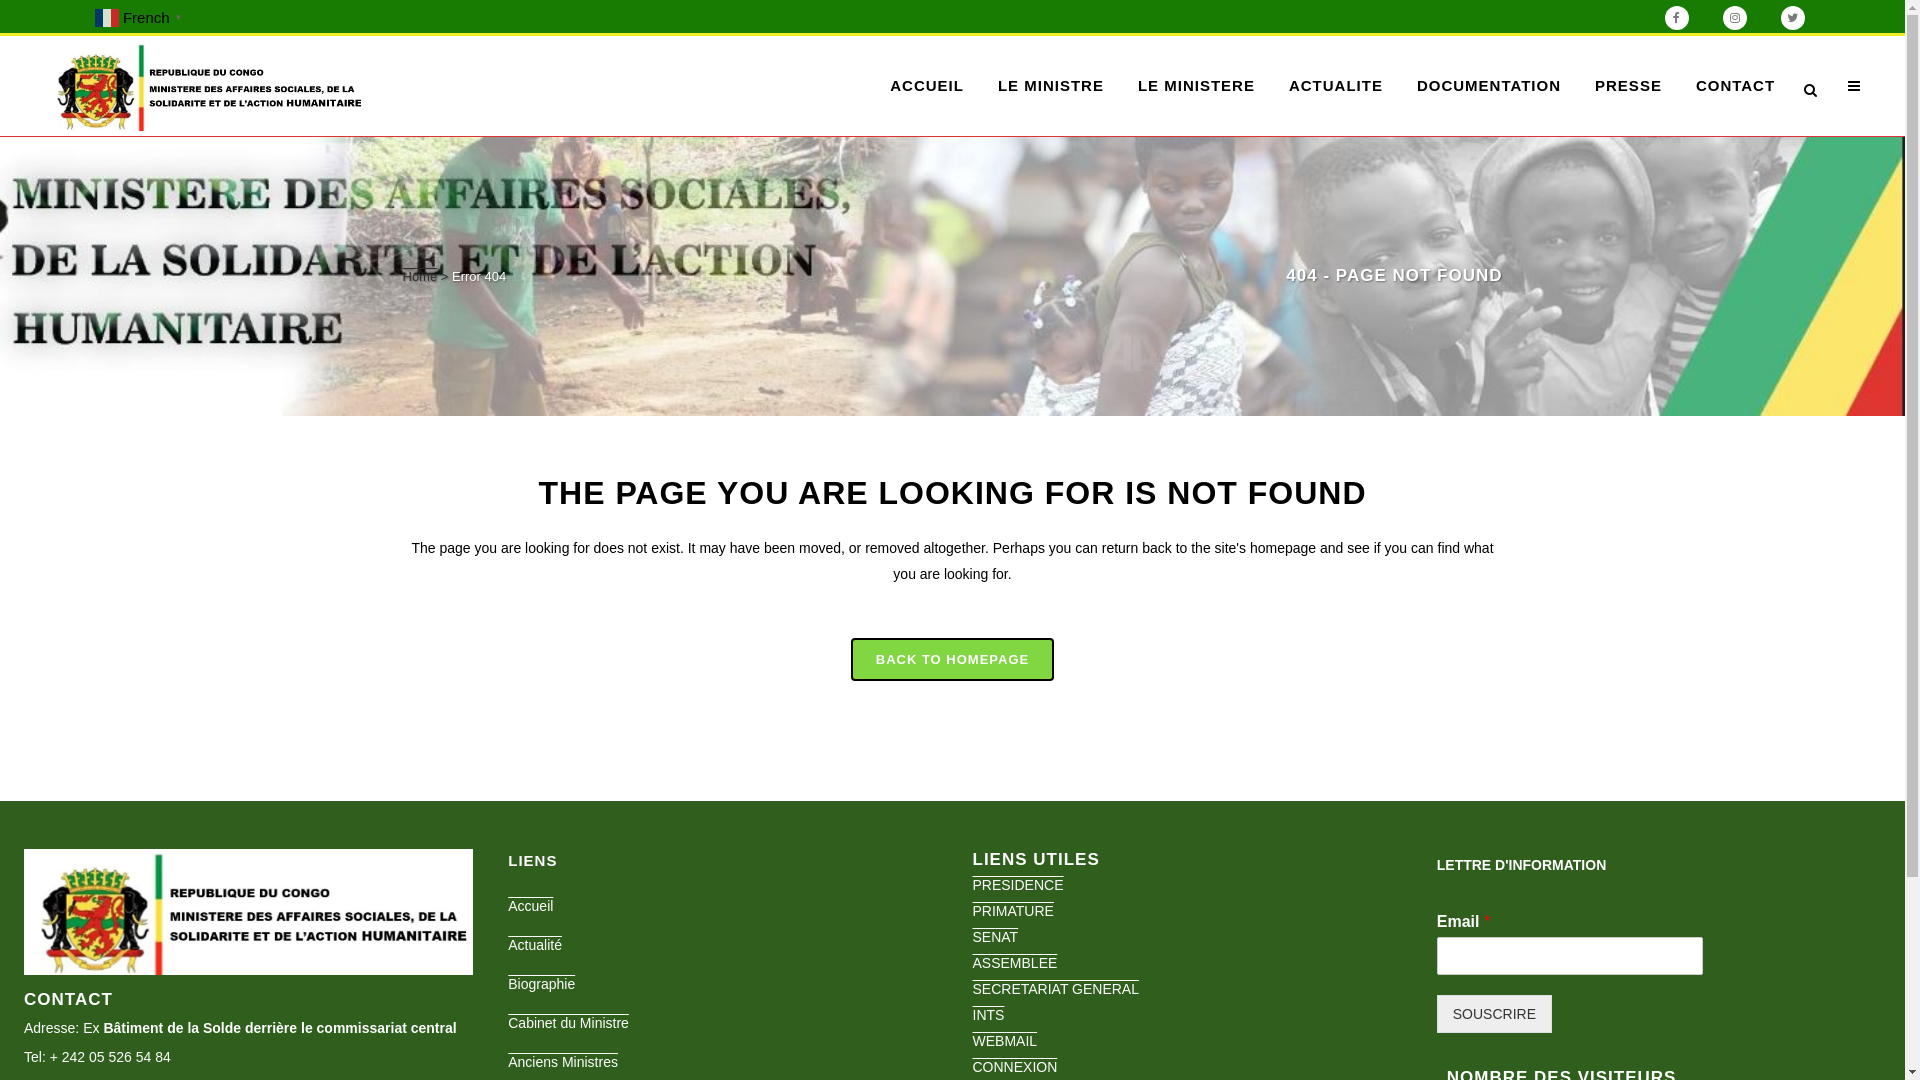 The image size is (1920, 1080). I want to click on PRESIDENCE, so click(1018, 885).